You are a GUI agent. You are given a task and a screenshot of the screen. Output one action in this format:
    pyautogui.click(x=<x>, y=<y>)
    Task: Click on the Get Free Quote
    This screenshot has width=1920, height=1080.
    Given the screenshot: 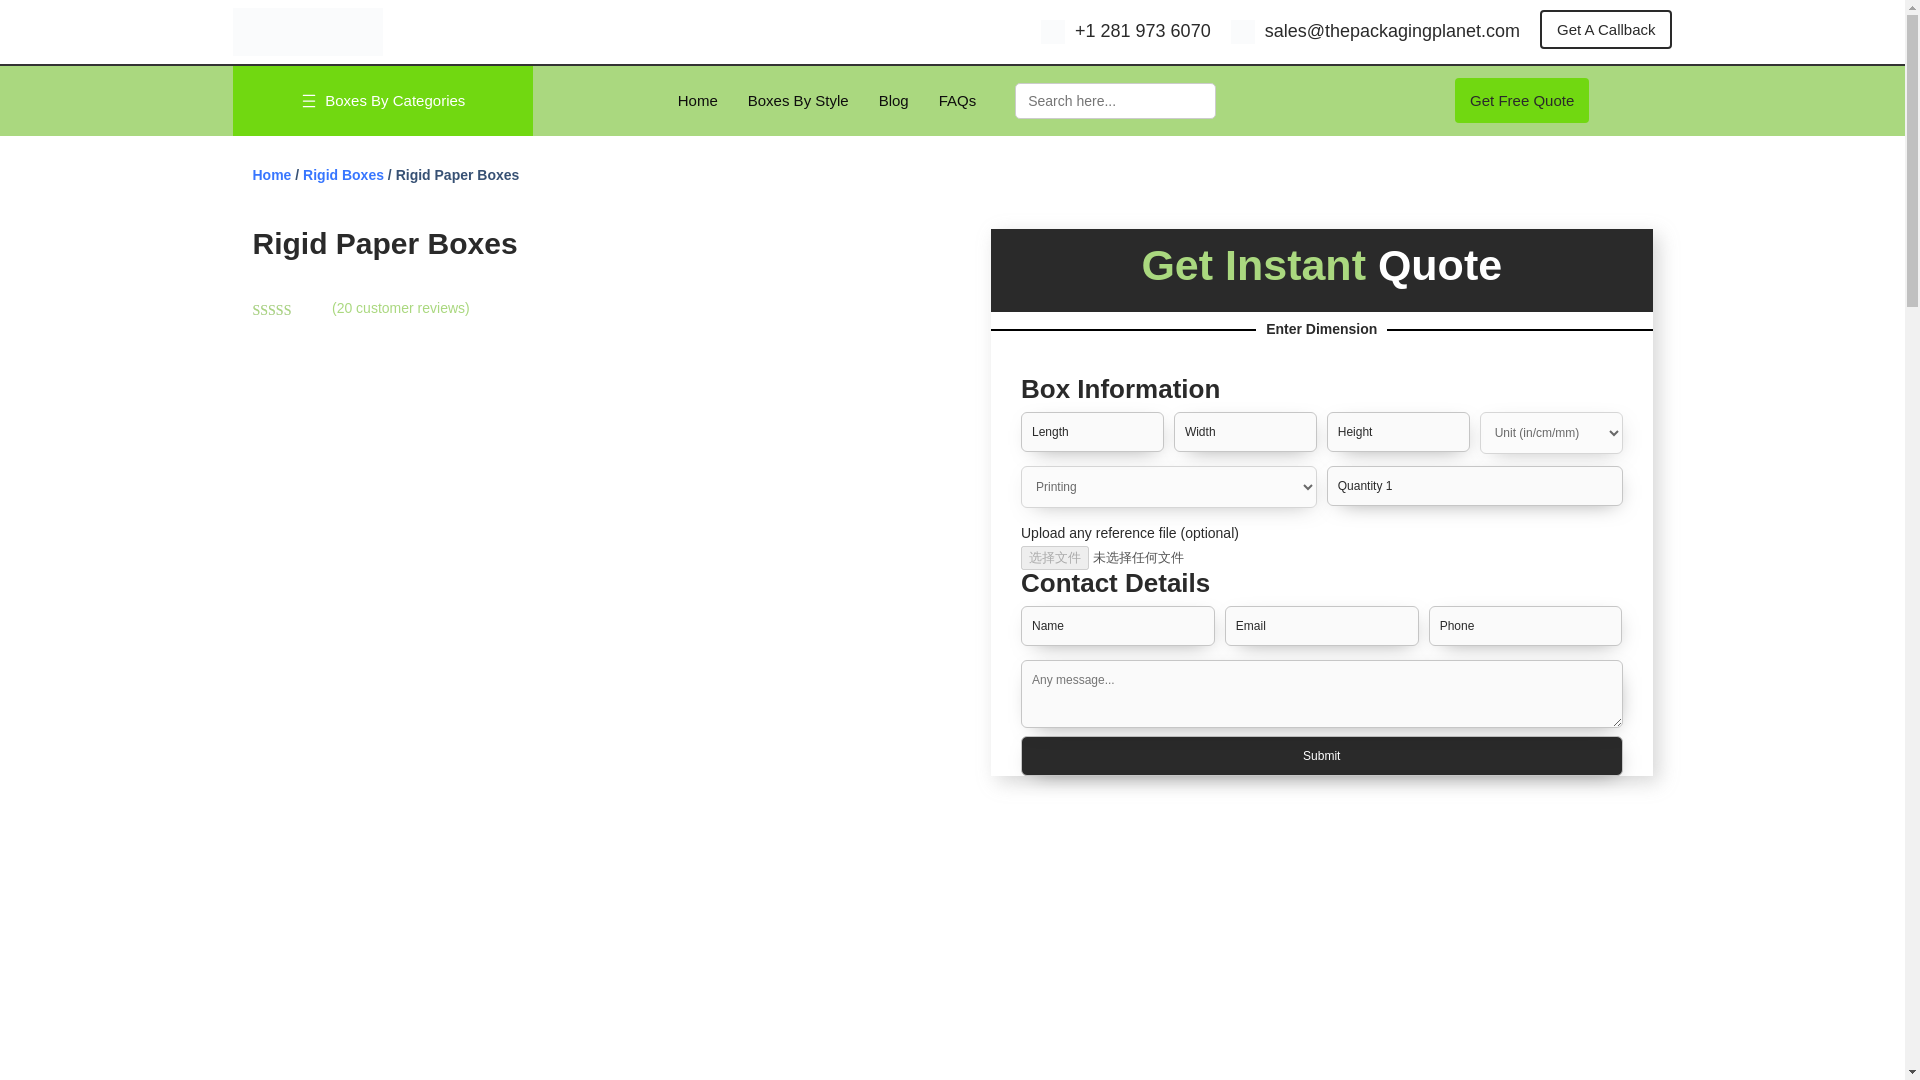 What is the action you would take?
    pyautogui.click(x=1522, y=100)
    